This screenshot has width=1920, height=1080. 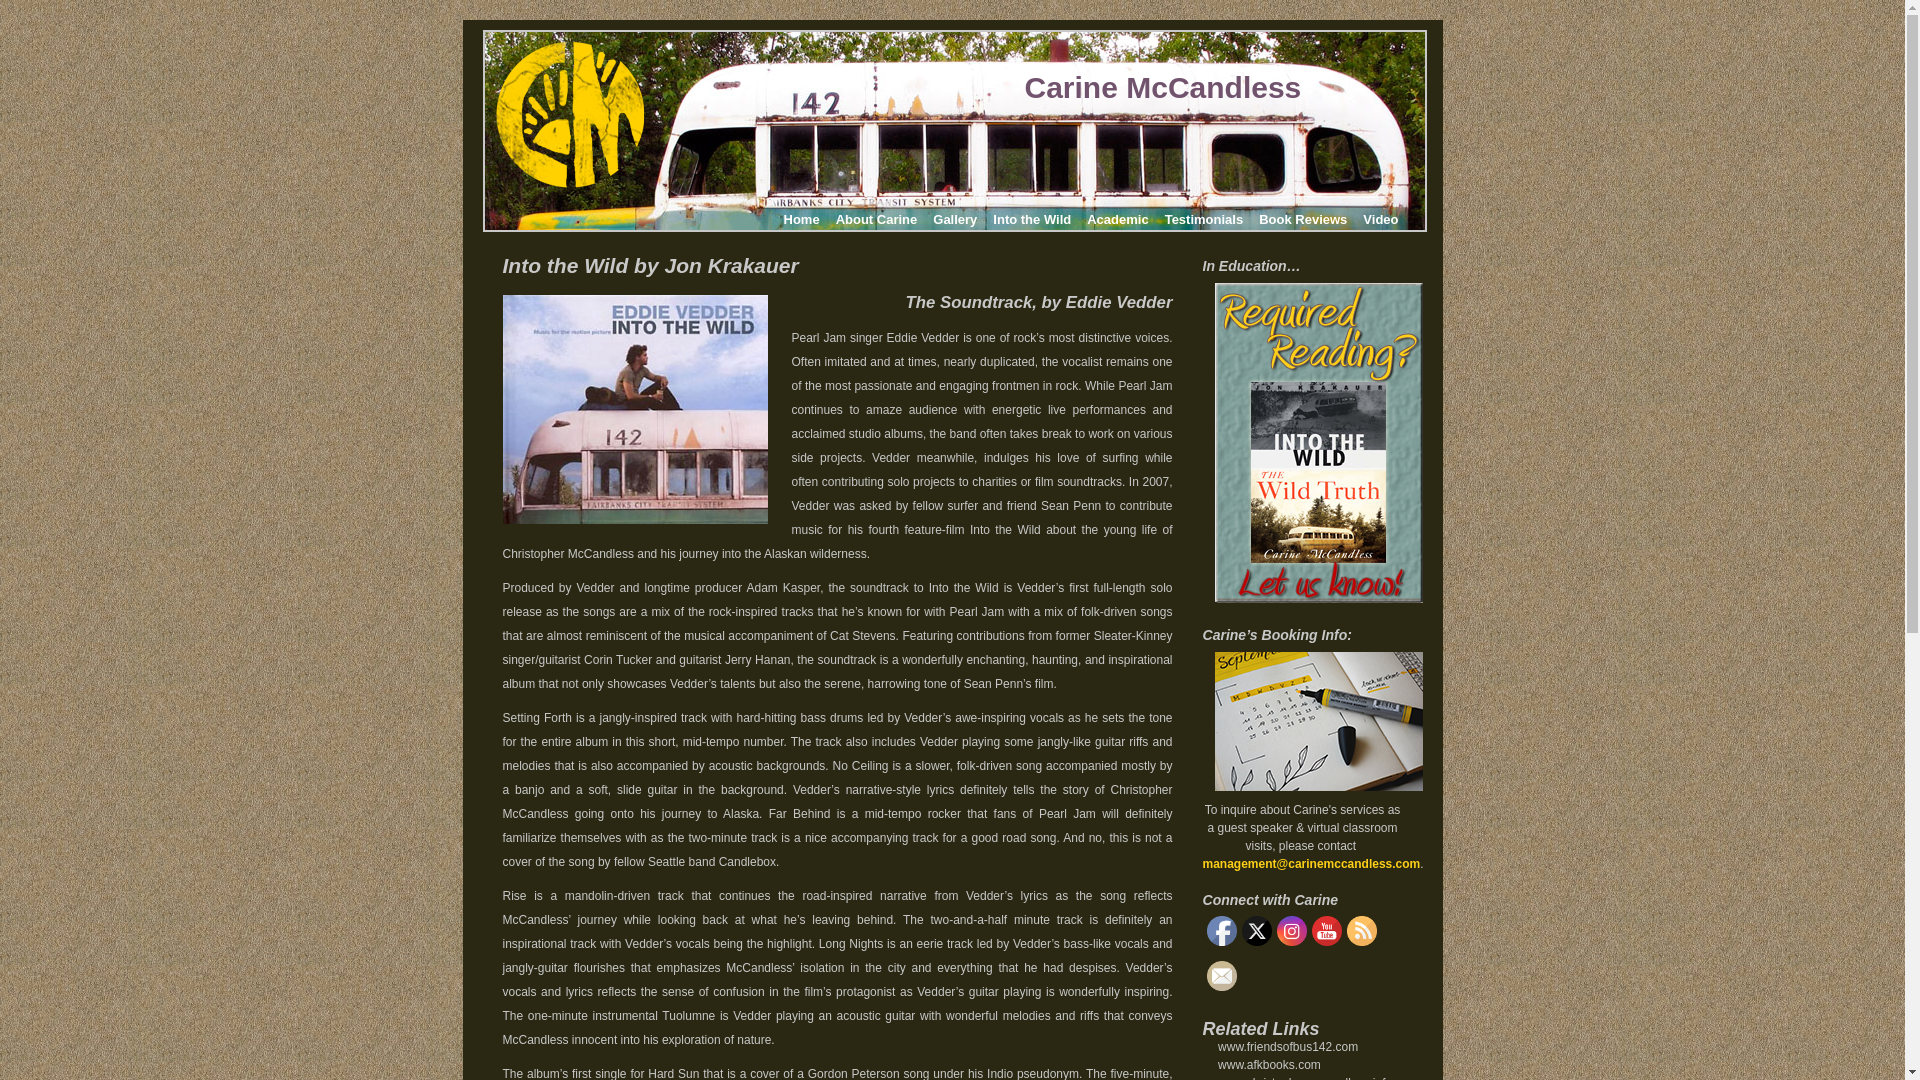 I want to click on Twitter, so click(x=1256, y=930).